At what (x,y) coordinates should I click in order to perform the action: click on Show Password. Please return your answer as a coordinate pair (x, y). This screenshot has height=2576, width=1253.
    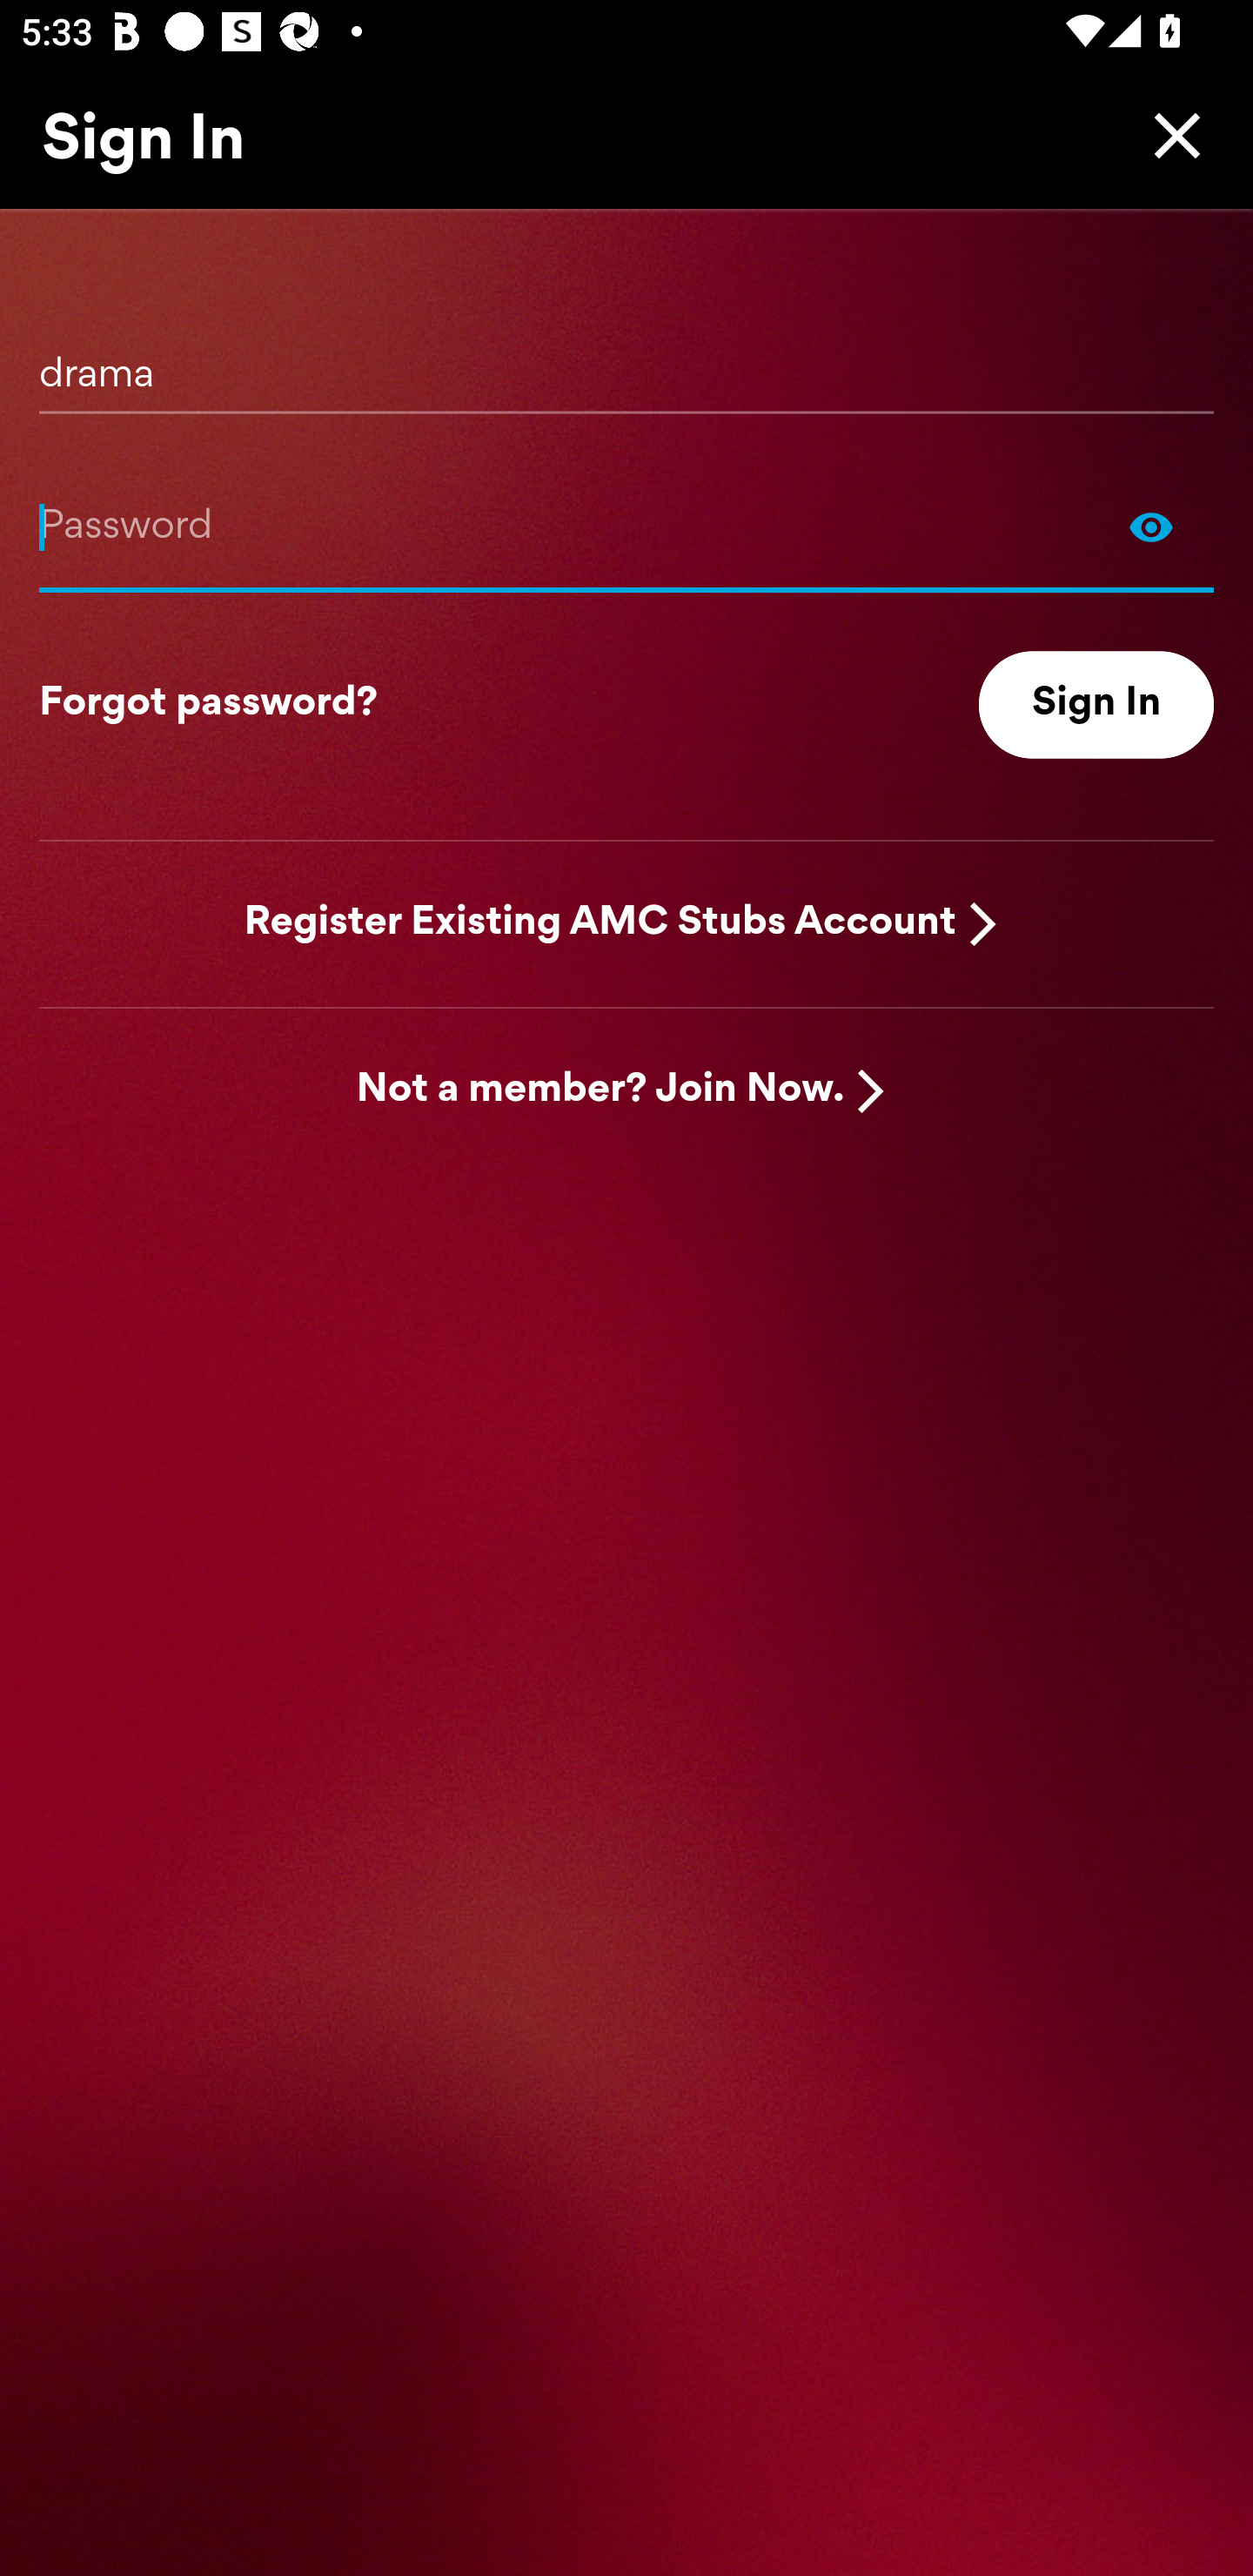
    Looking at the image, I should click on (626, 526).